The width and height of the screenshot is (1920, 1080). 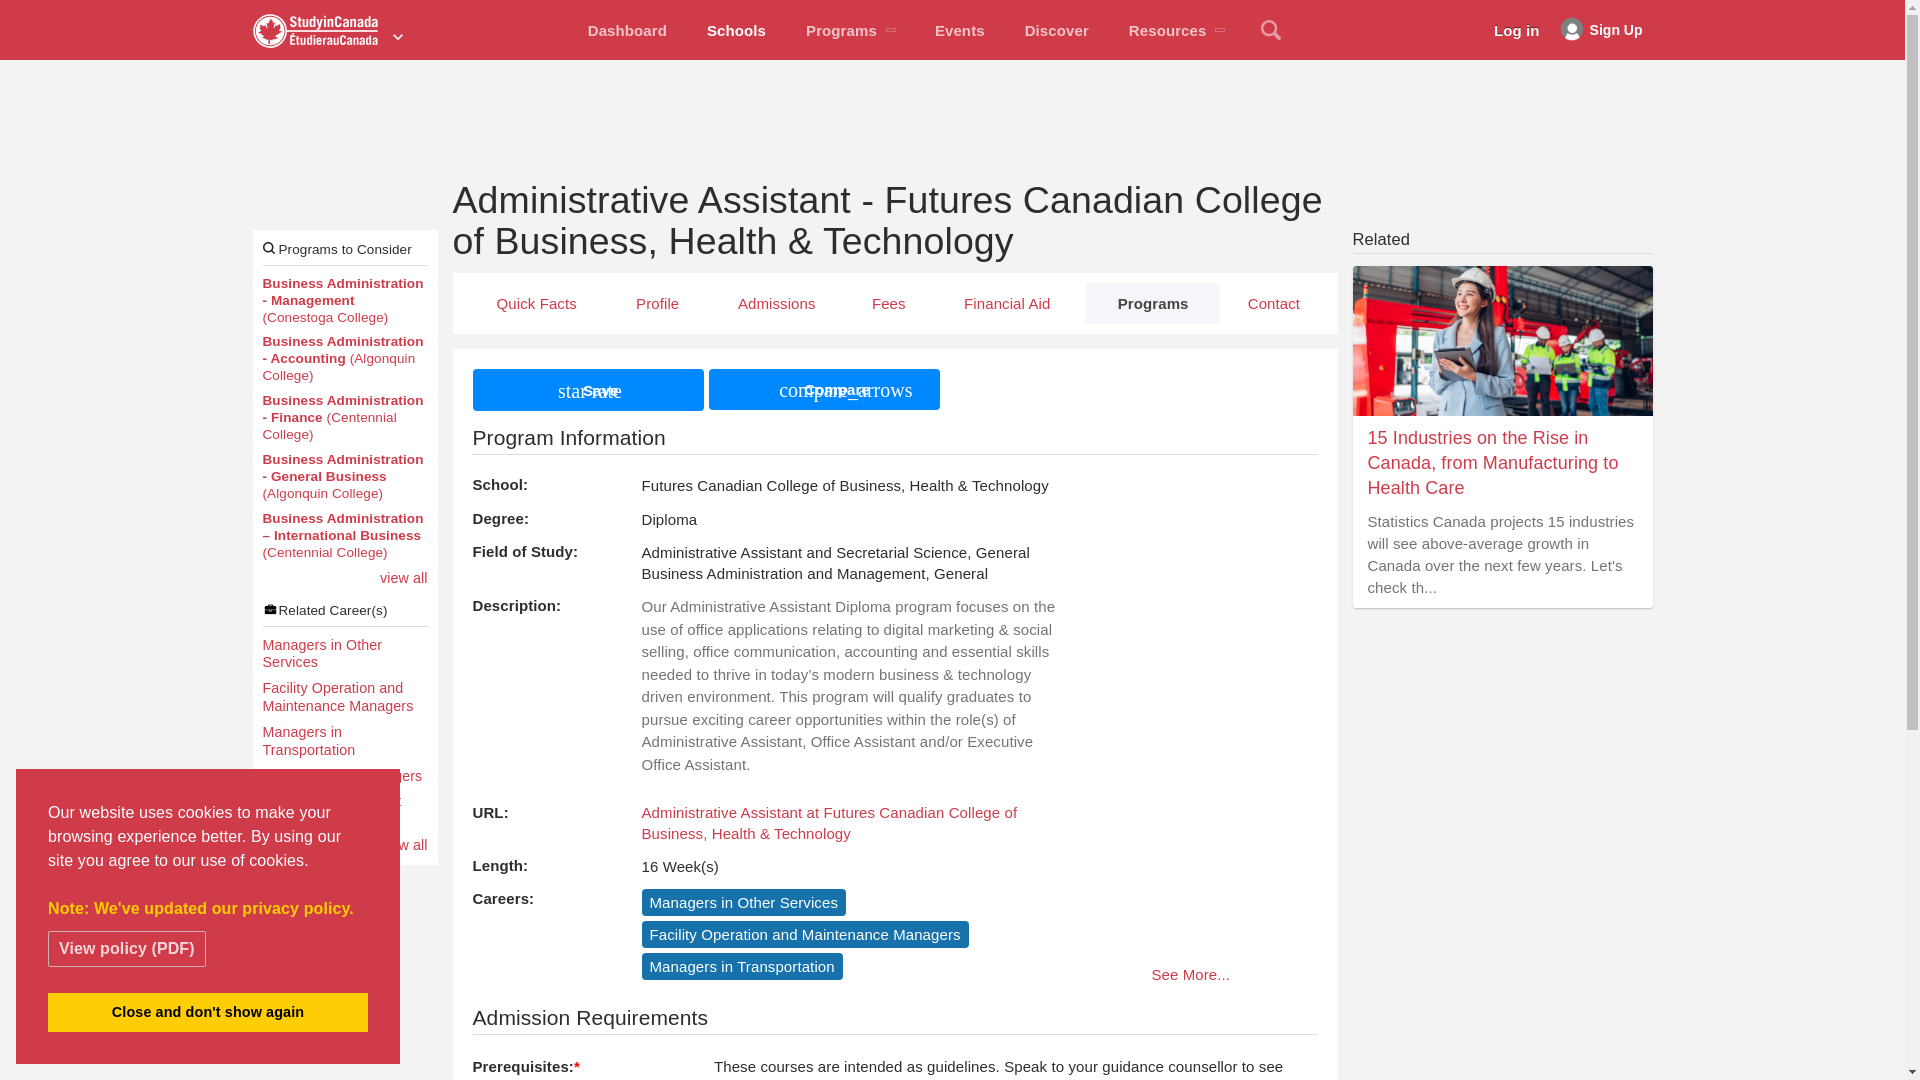 I want to click on Resources, so click(x=1176, y=30).